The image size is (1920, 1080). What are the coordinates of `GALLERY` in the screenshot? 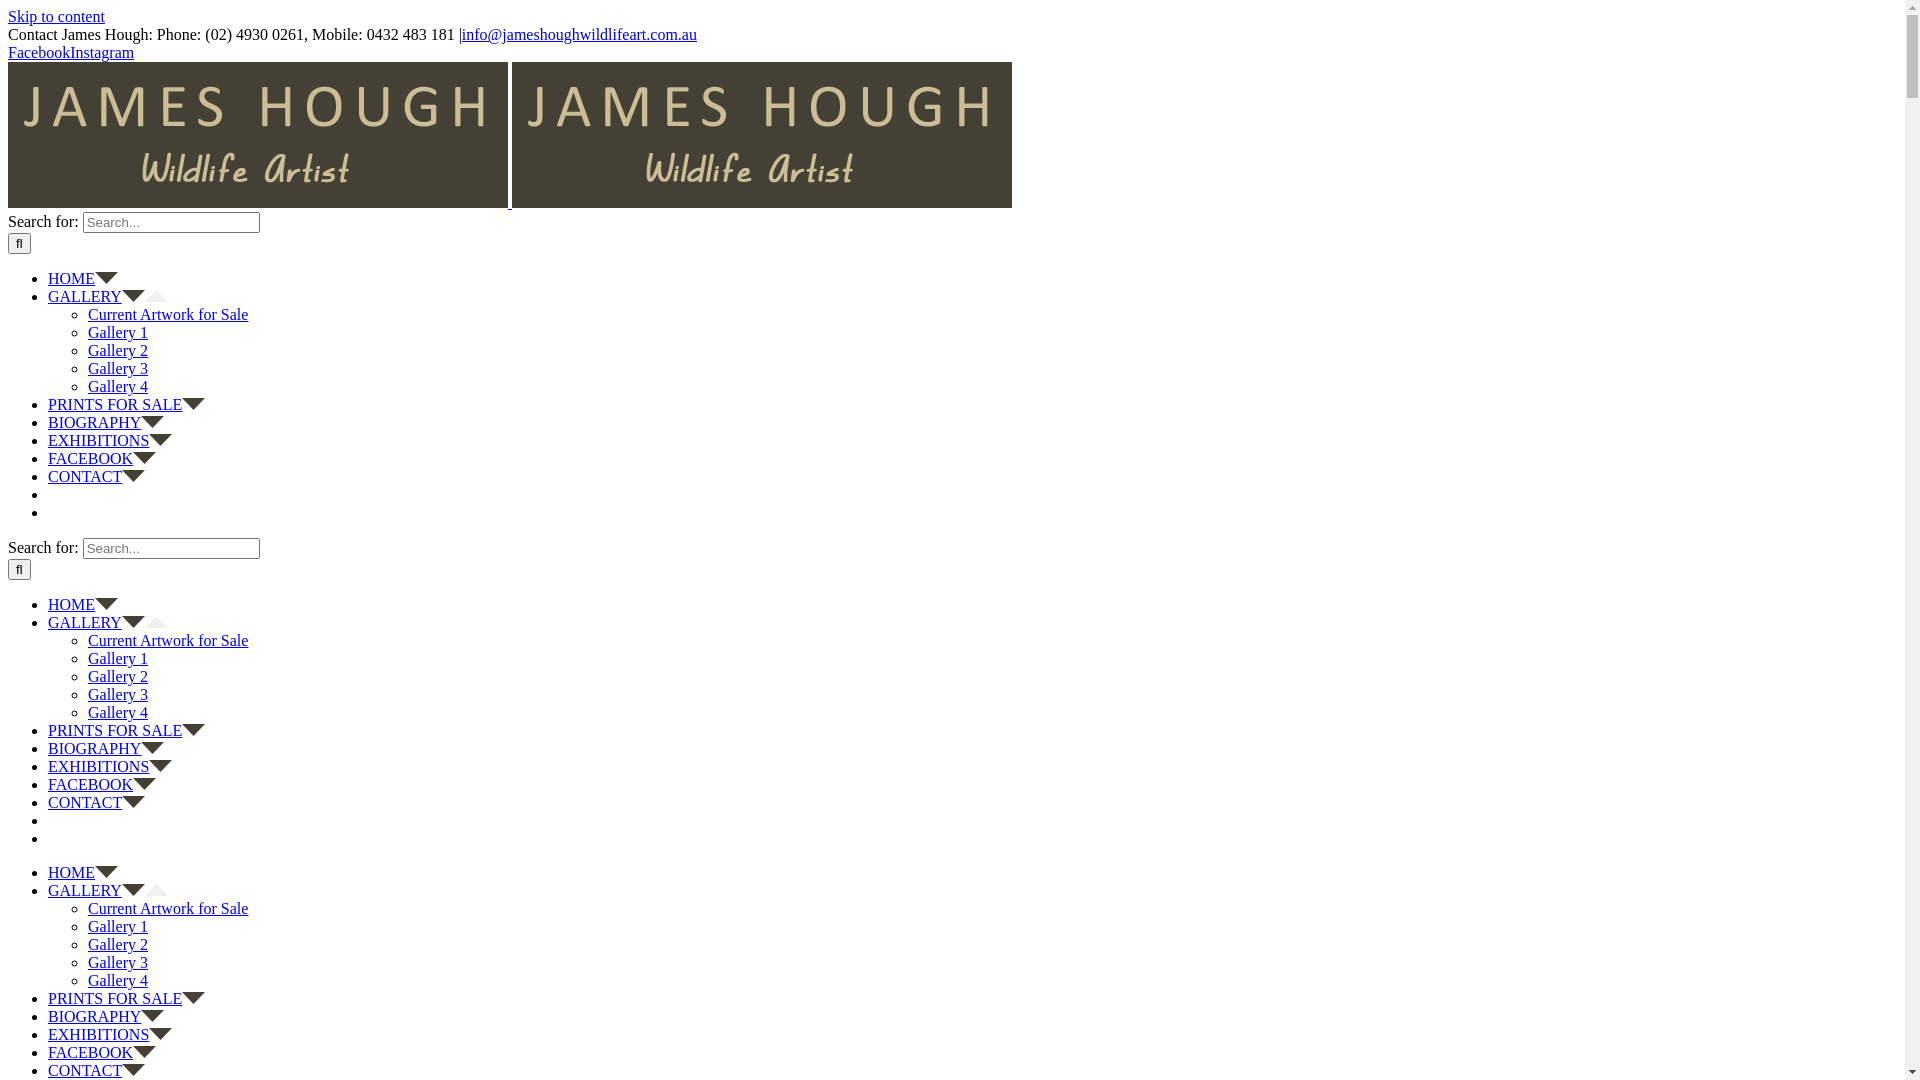 It's located at (108, 622).